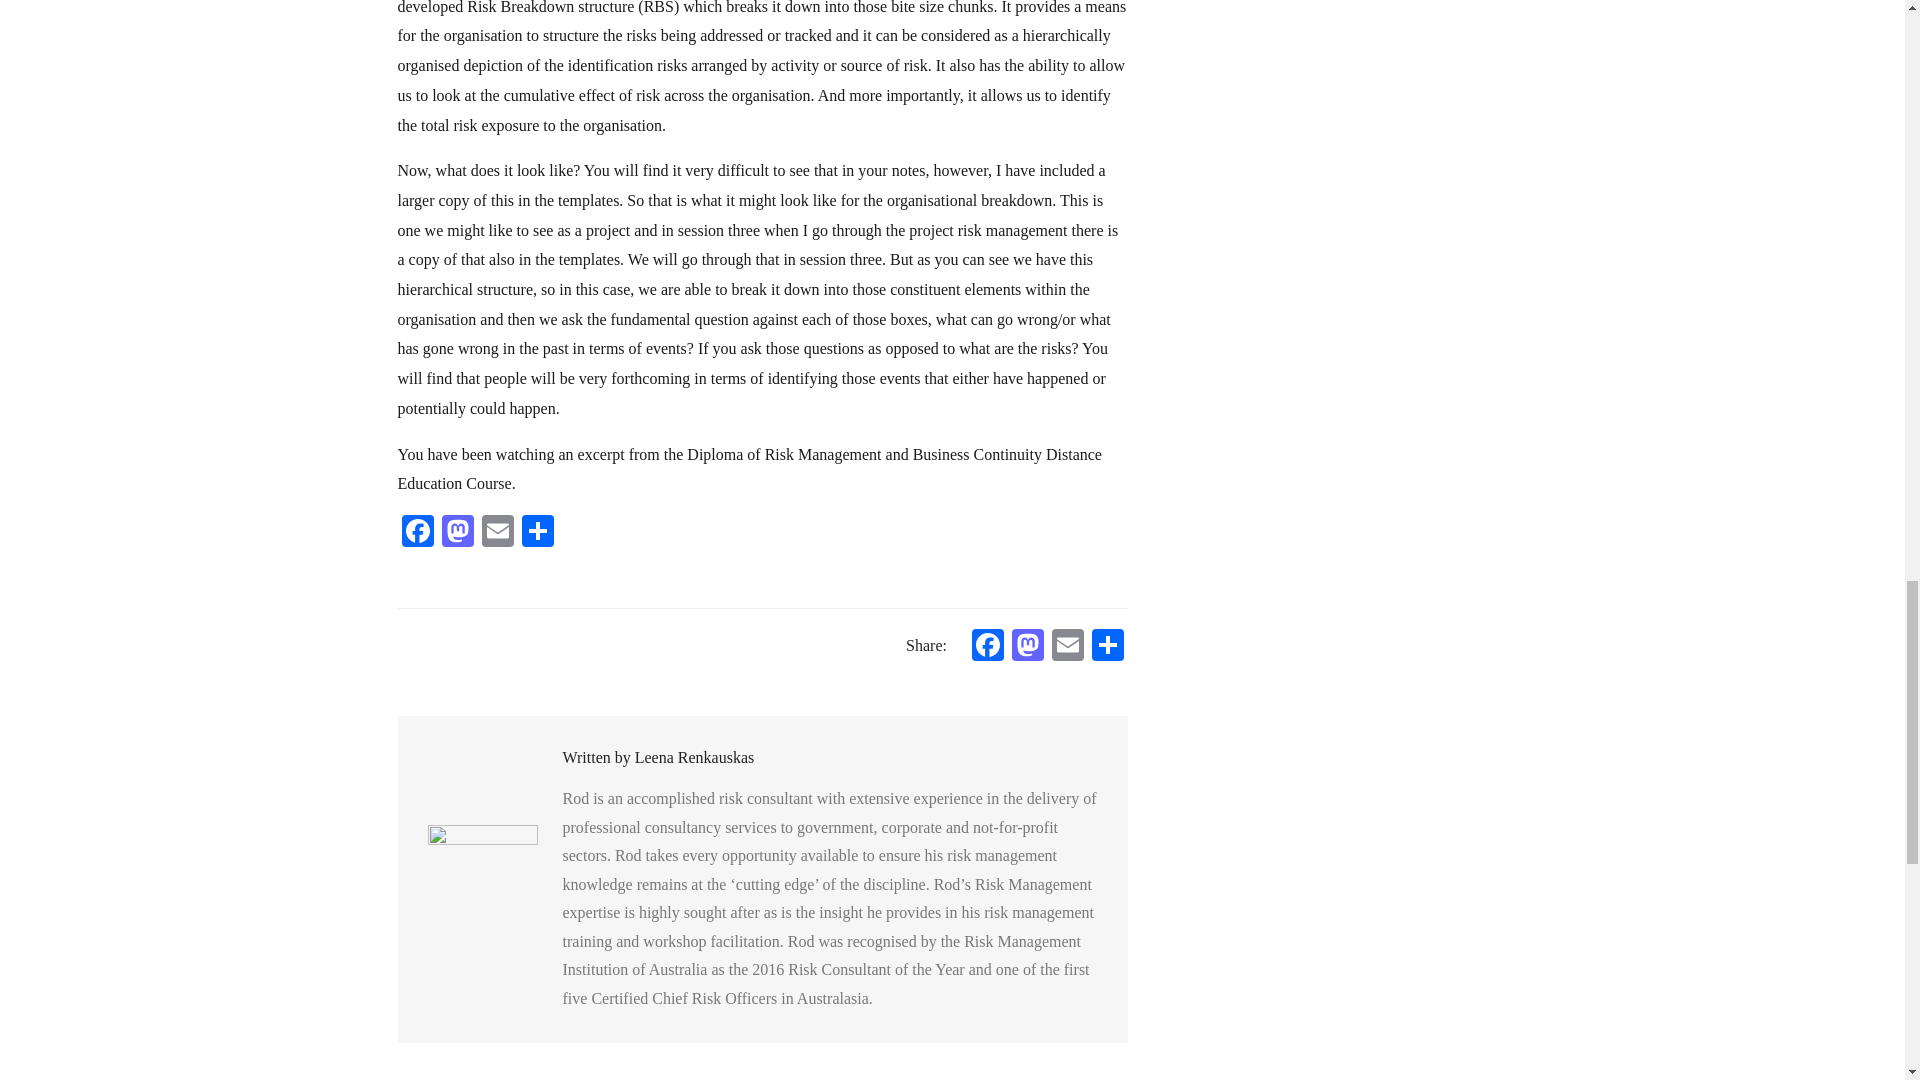 This screenshot has height=1080, width=1920. Describe the element at coordinates (417, 533) in the screenshot. I see `Facebook` at that location.